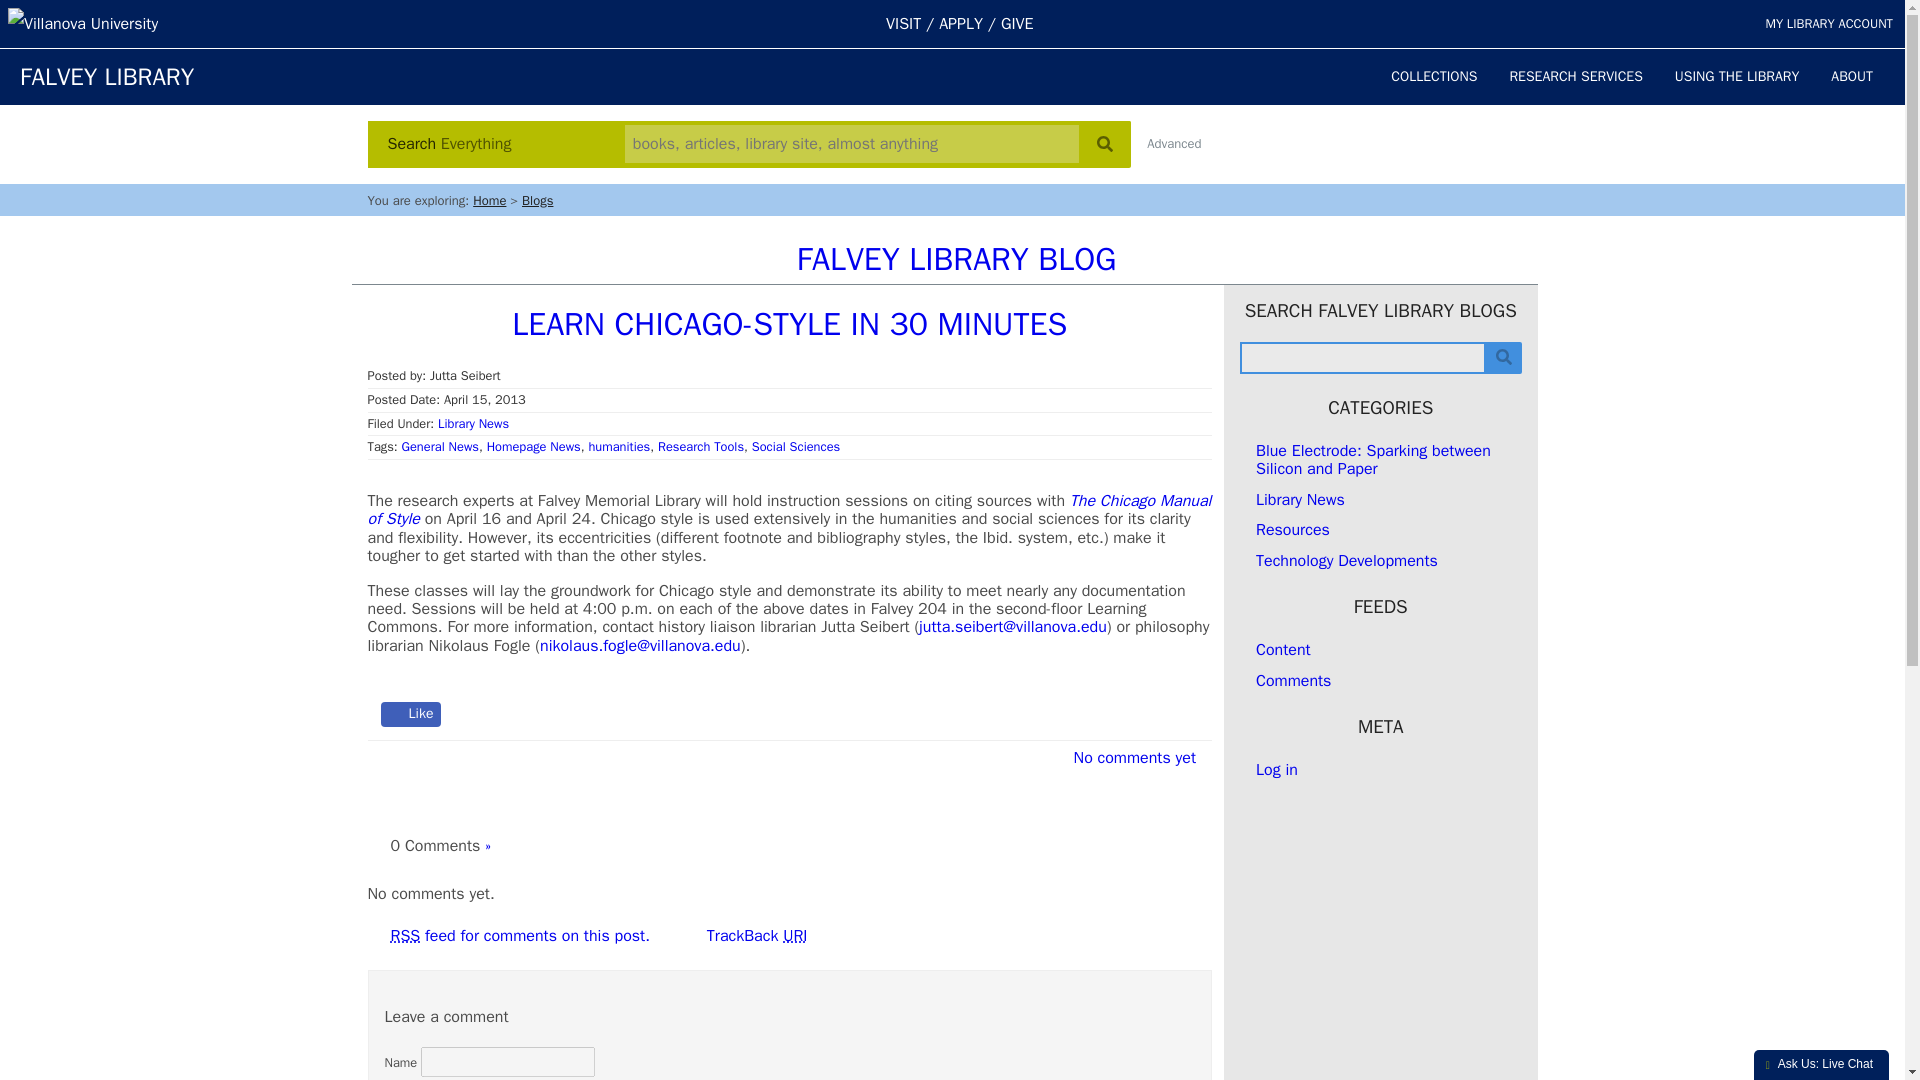 This screenshot has width=1920, height=1080. Describe the element at coordinates (106, 76) in the screenshot. I see `FALVEY LIBRARY` at that location.